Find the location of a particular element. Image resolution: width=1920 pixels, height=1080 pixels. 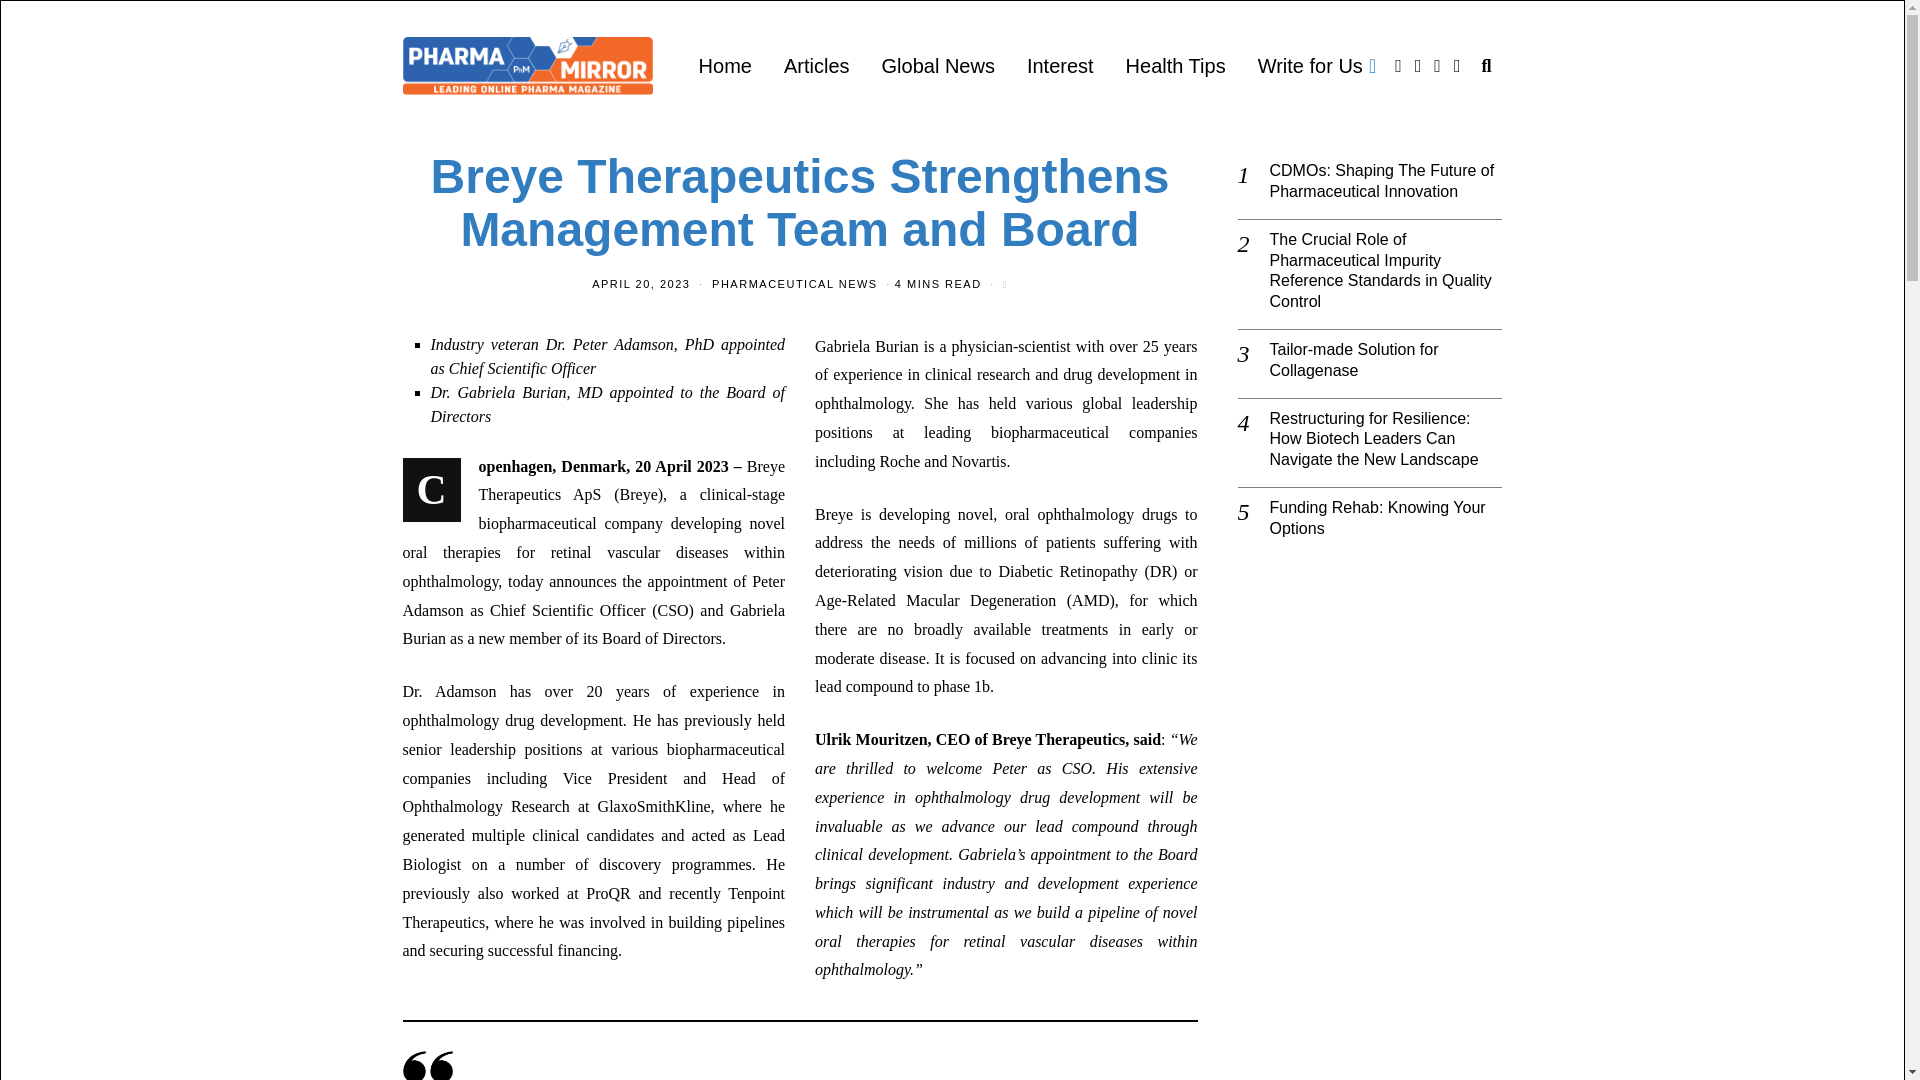

Interest is located at coordinates (1060, 66).